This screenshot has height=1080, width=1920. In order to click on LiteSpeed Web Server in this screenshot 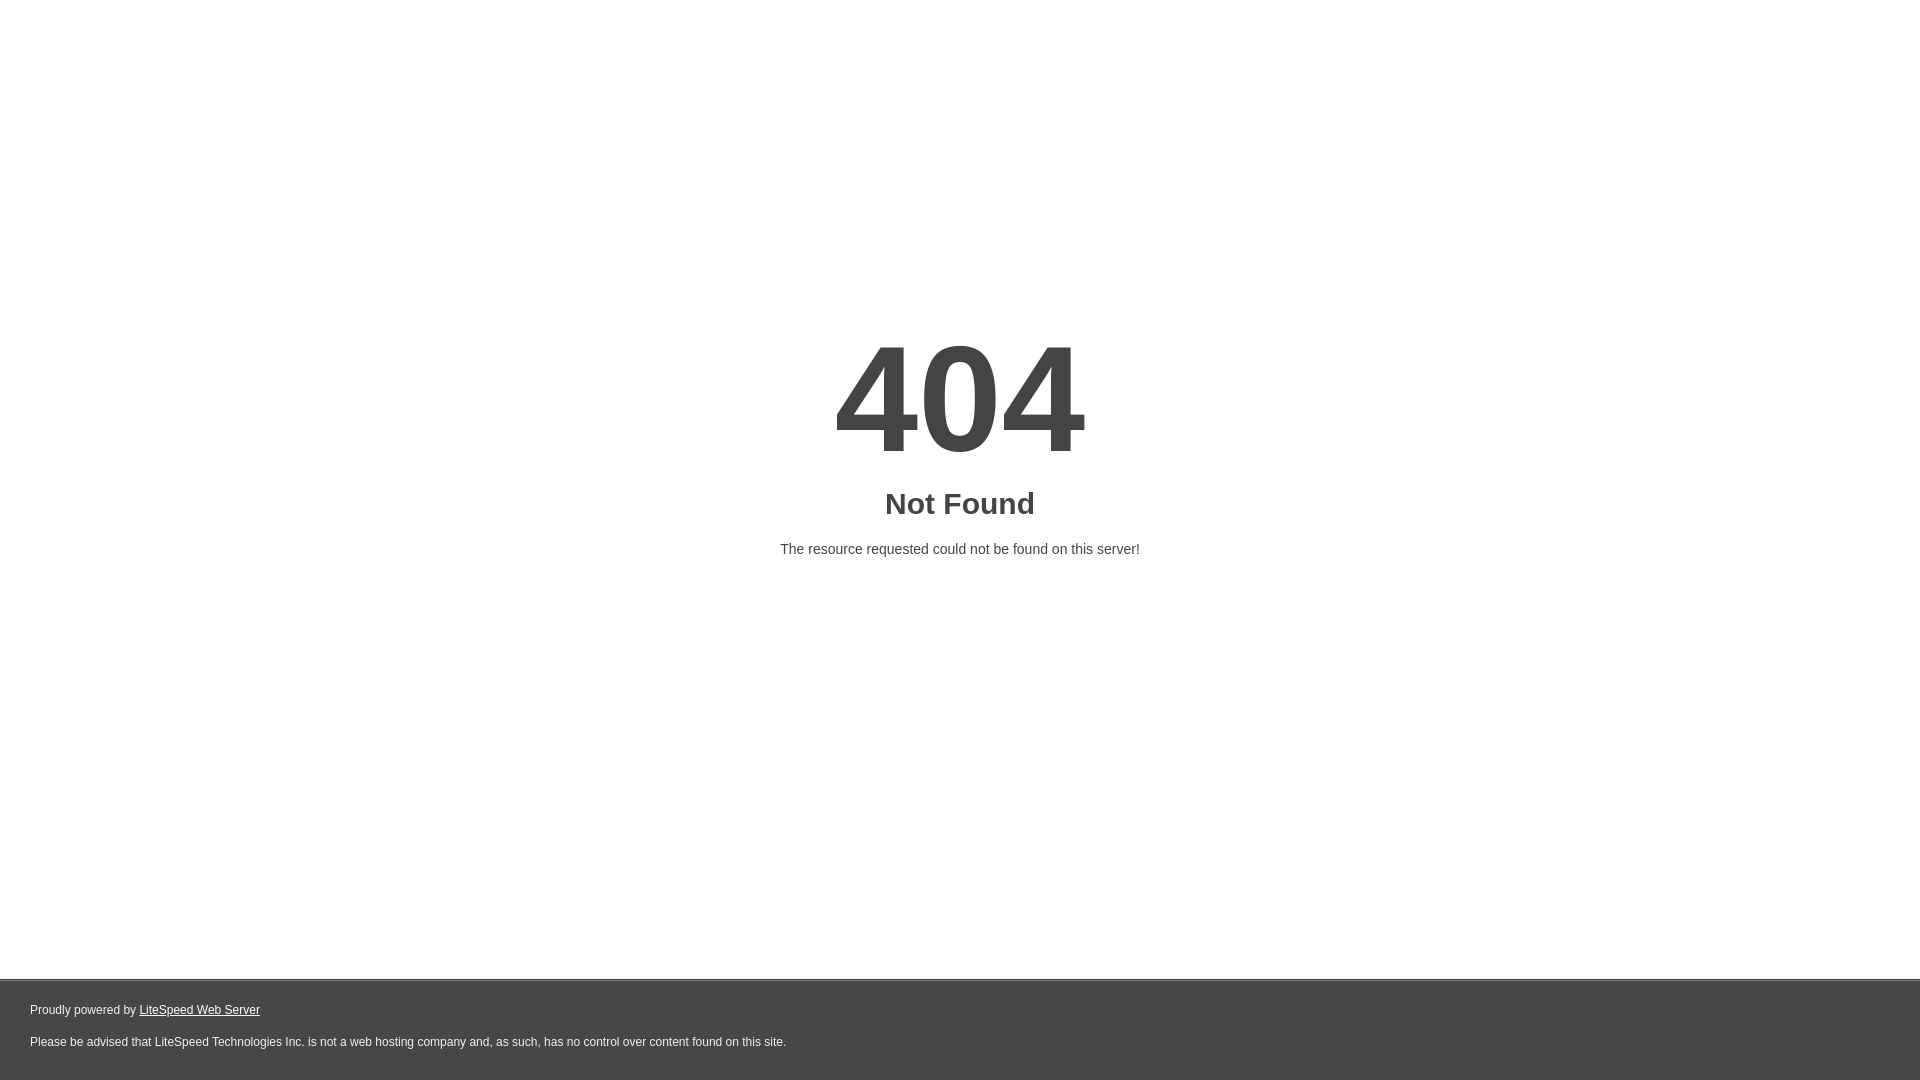, I will do `click(200, 1010)`.